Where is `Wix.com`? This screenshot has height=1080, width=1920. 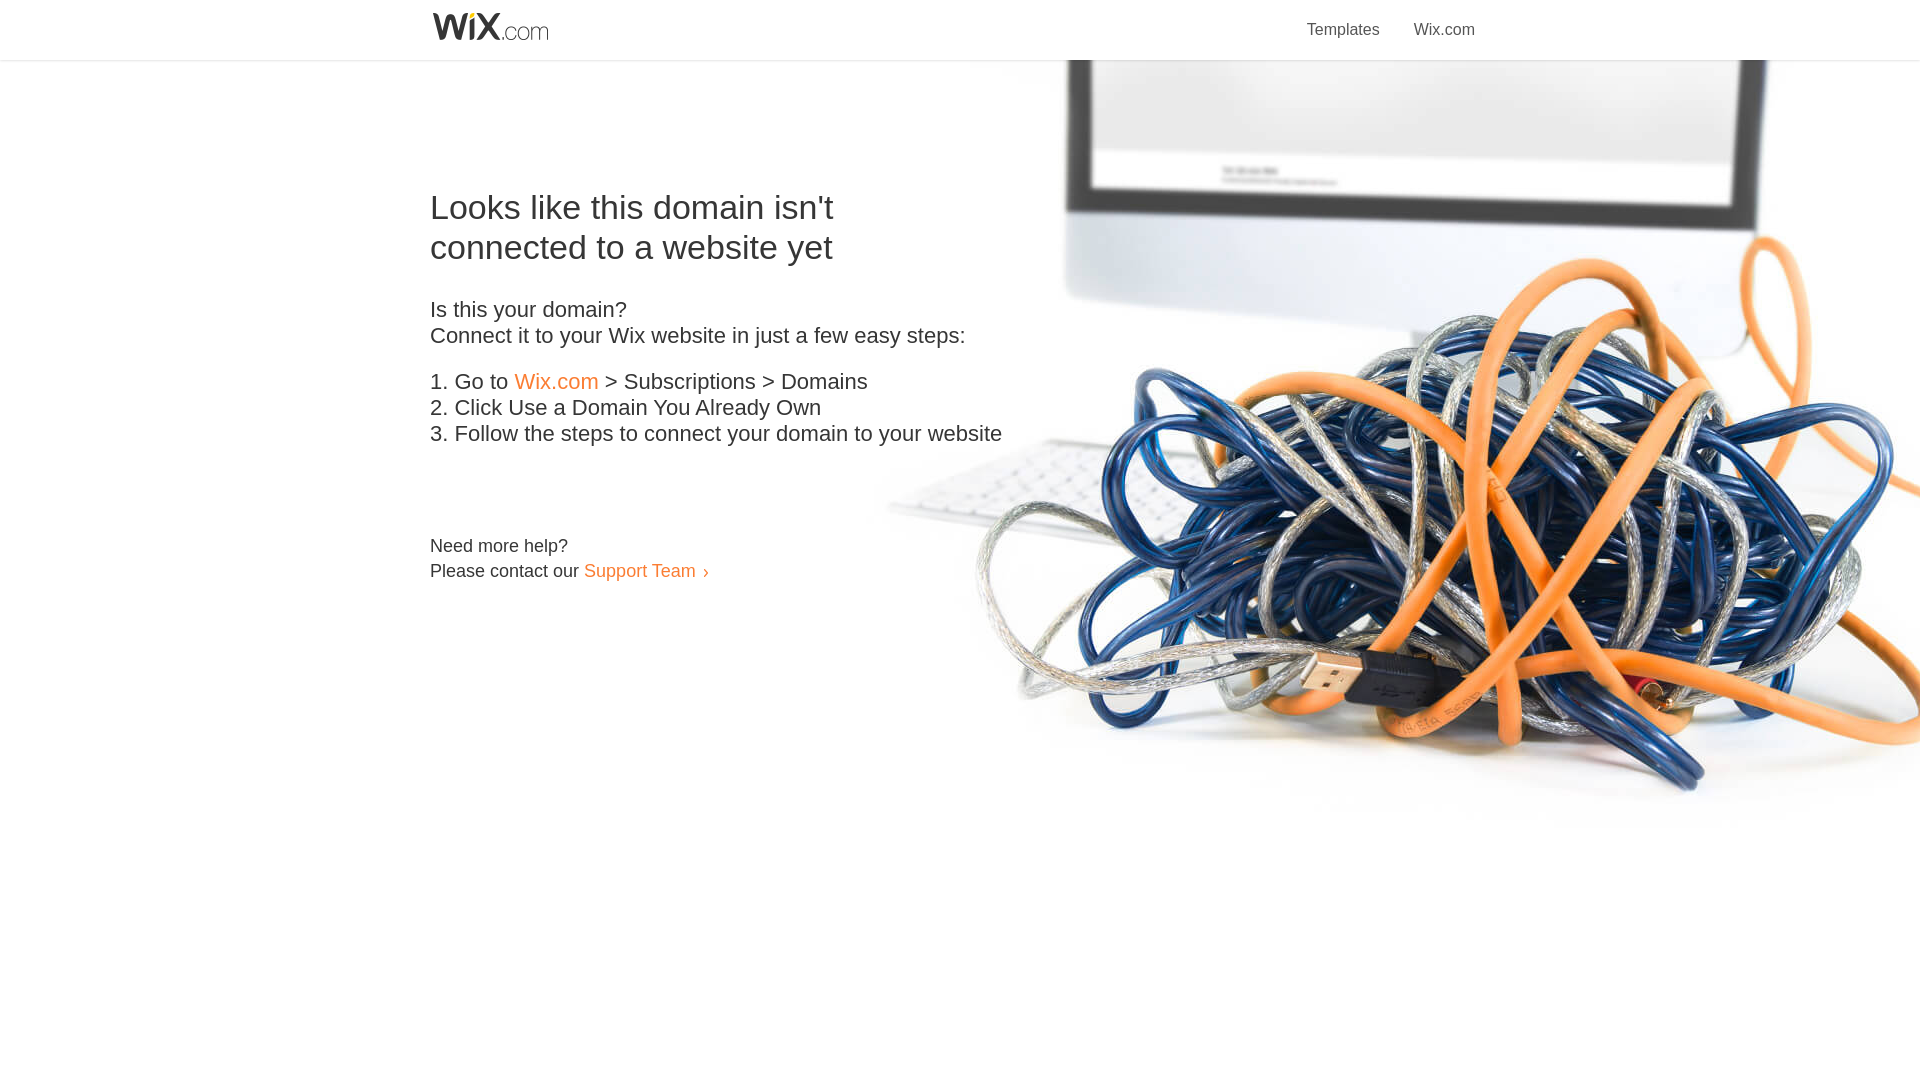
Wix.com is located at coordinates (1444, 18).